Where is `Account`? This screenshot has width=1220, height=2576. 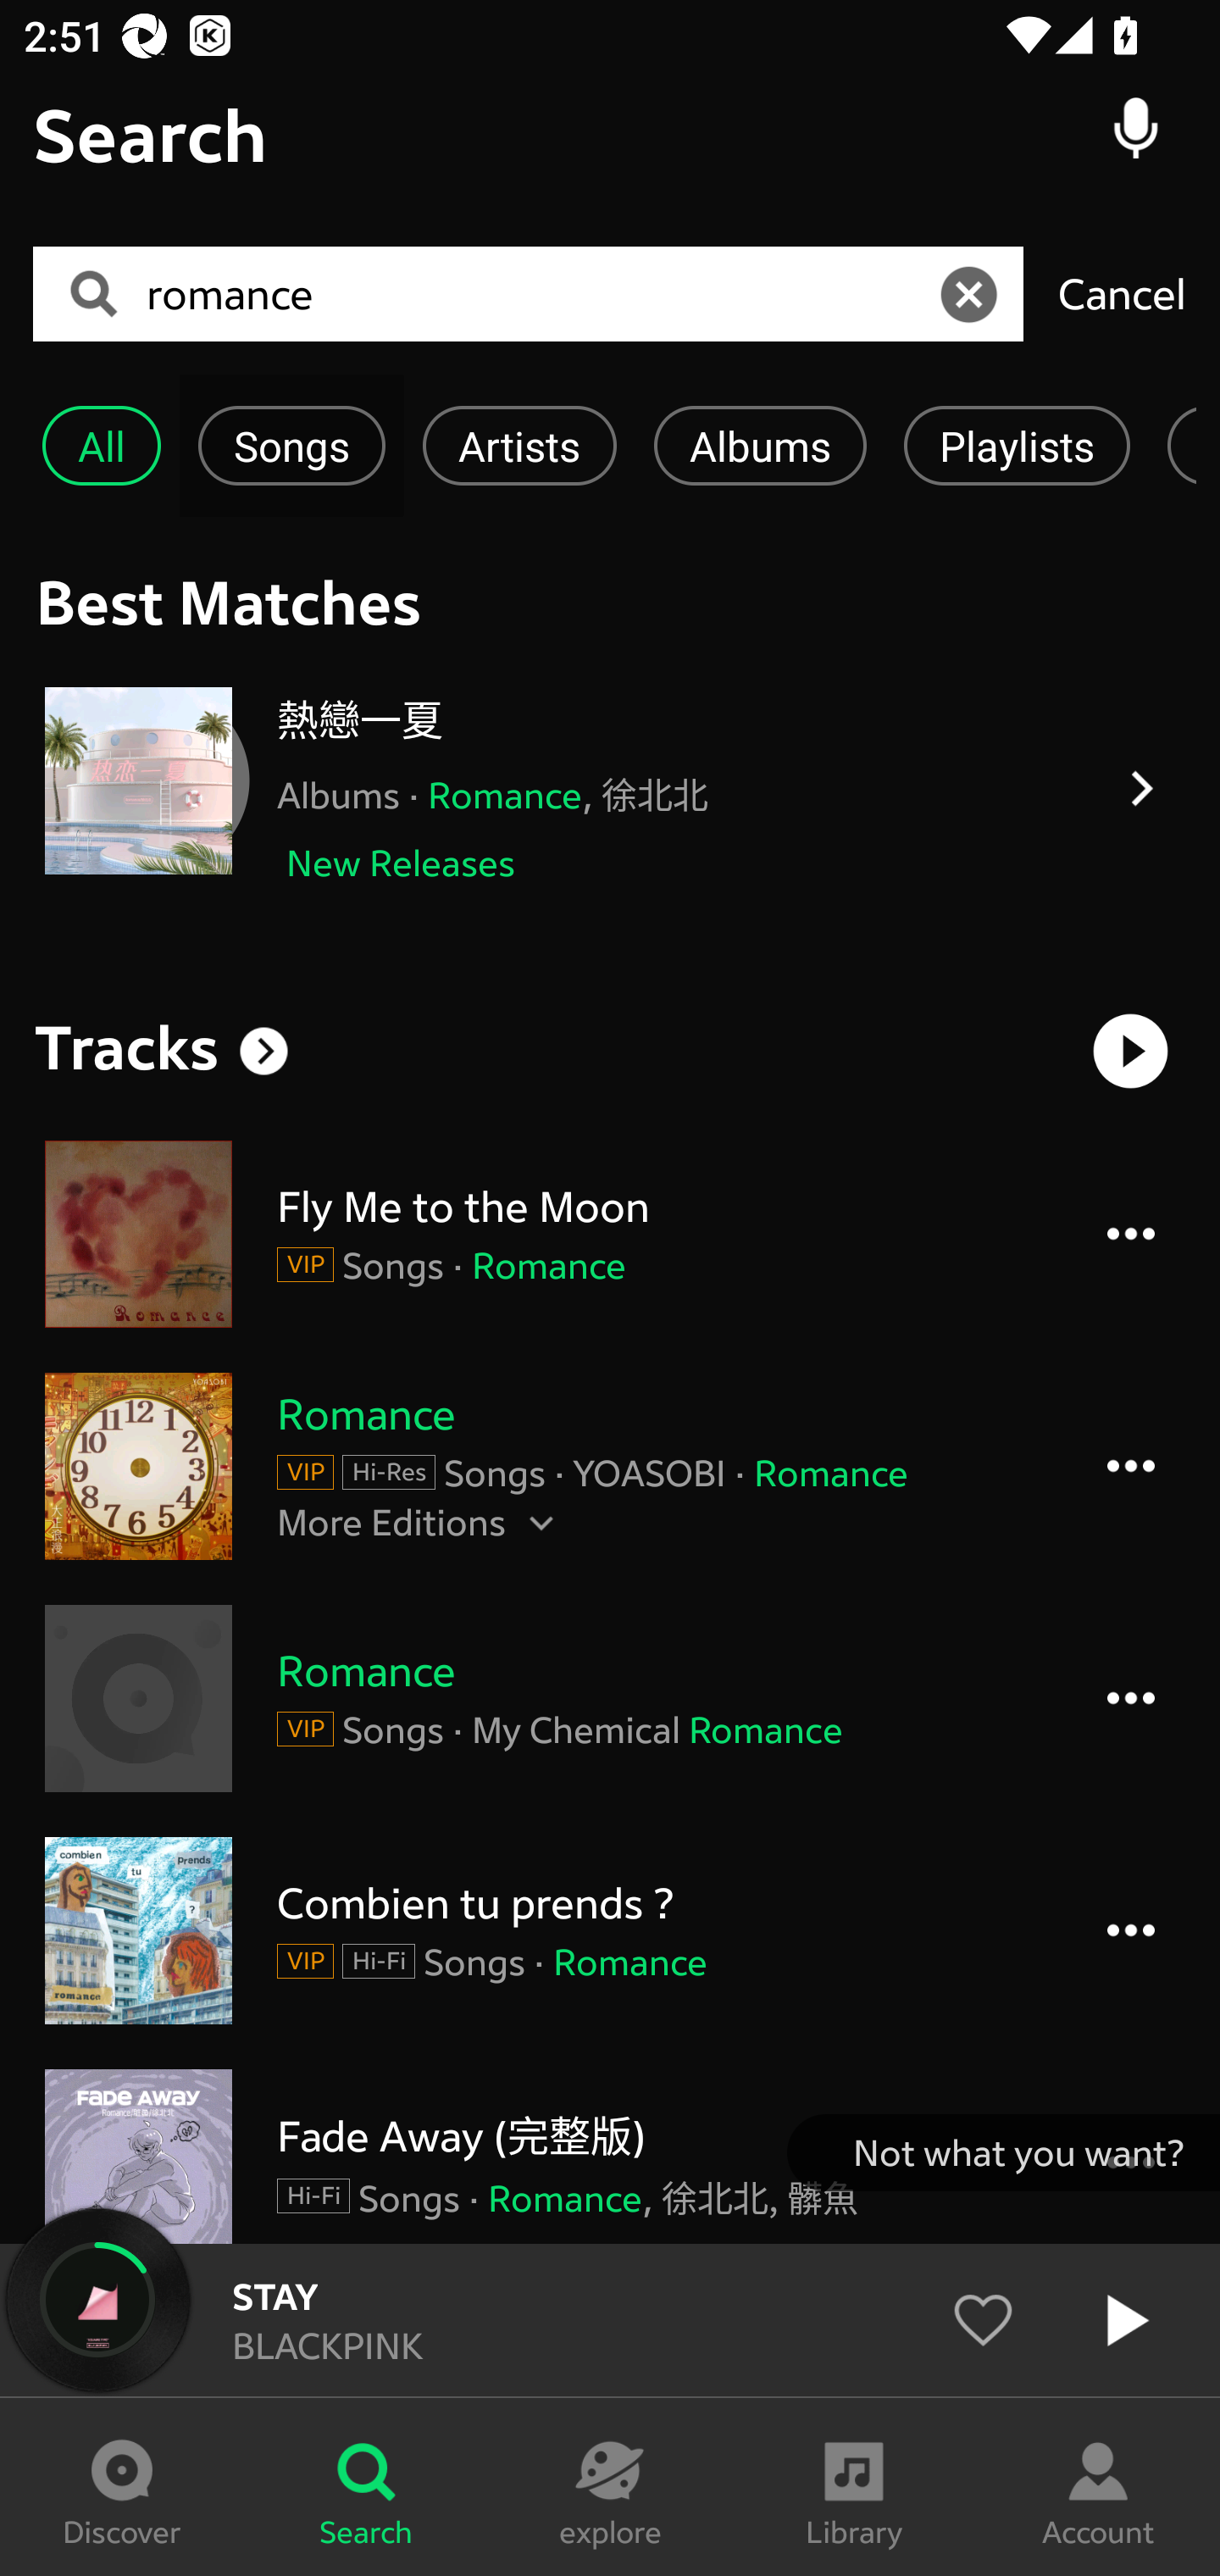
Account is located at coordinates (1098, 2487).